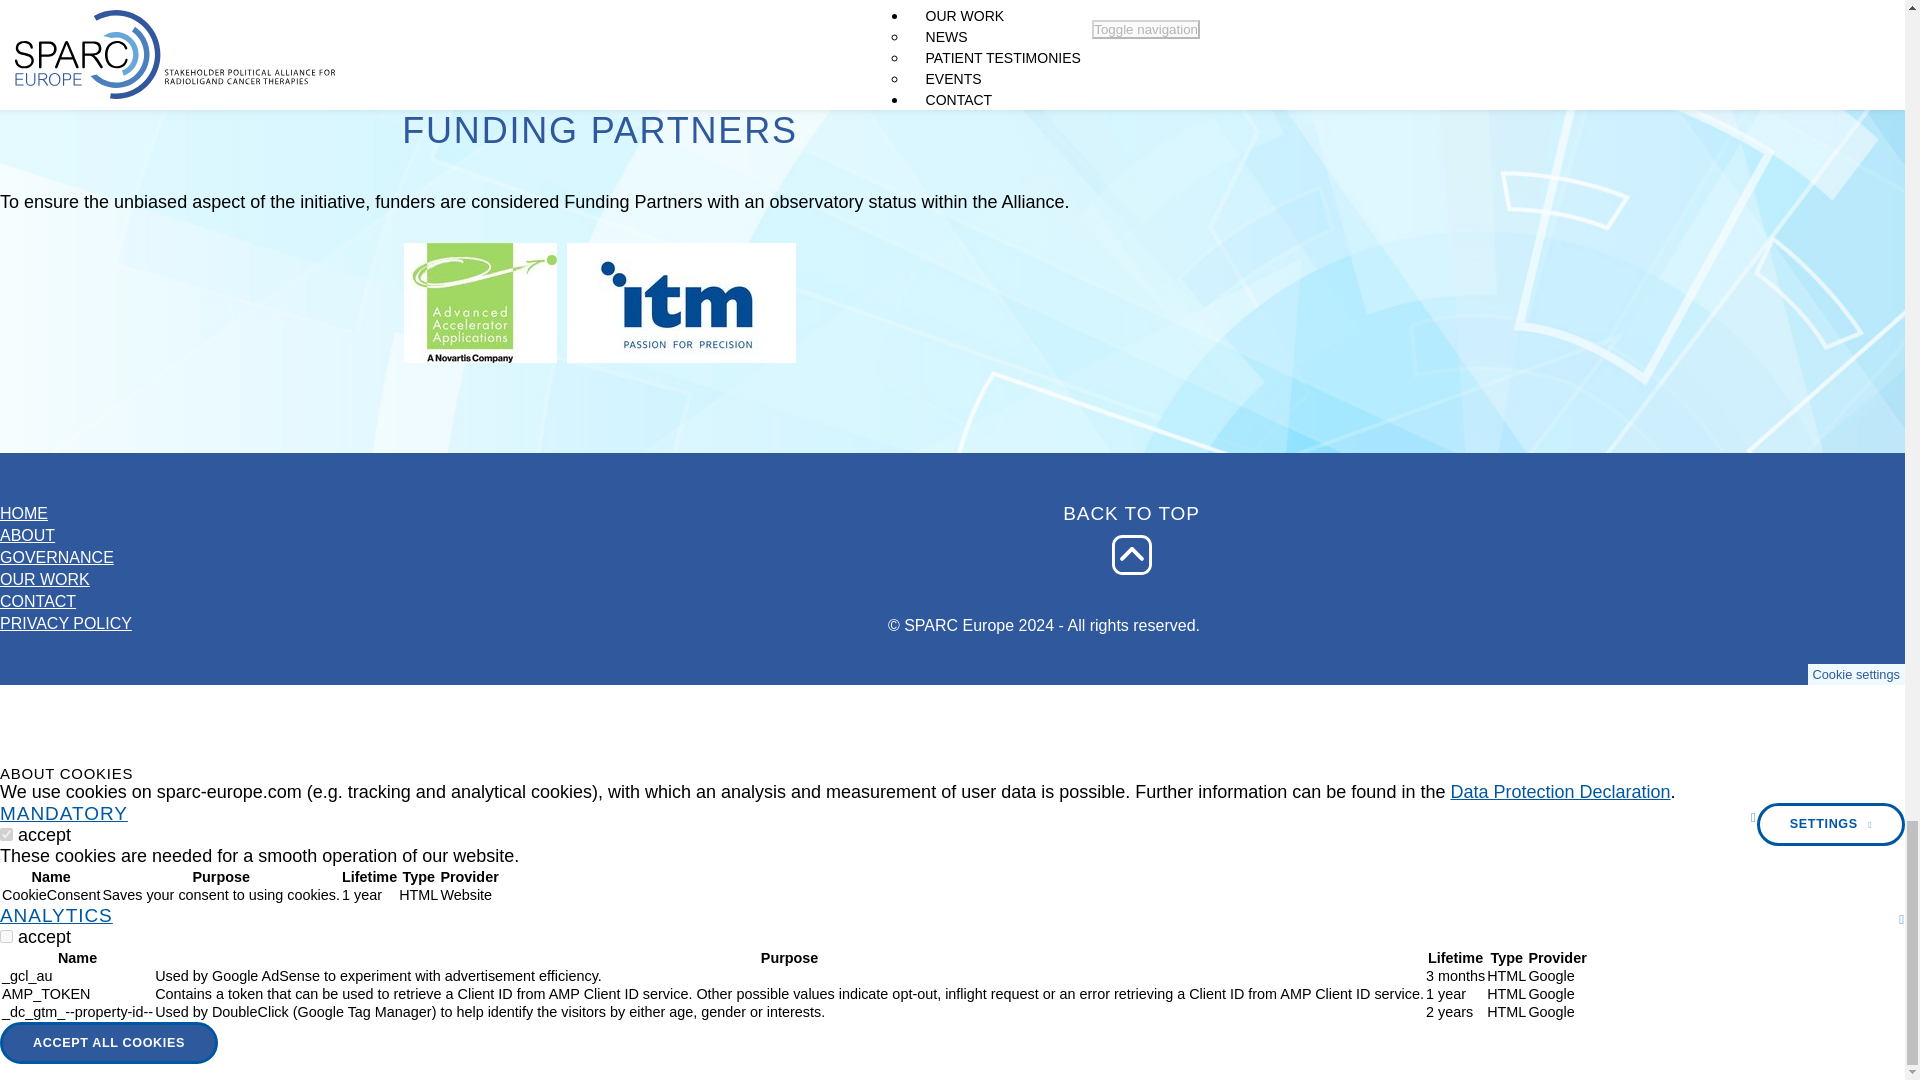  I want to click on Governance, so click(66, 558).